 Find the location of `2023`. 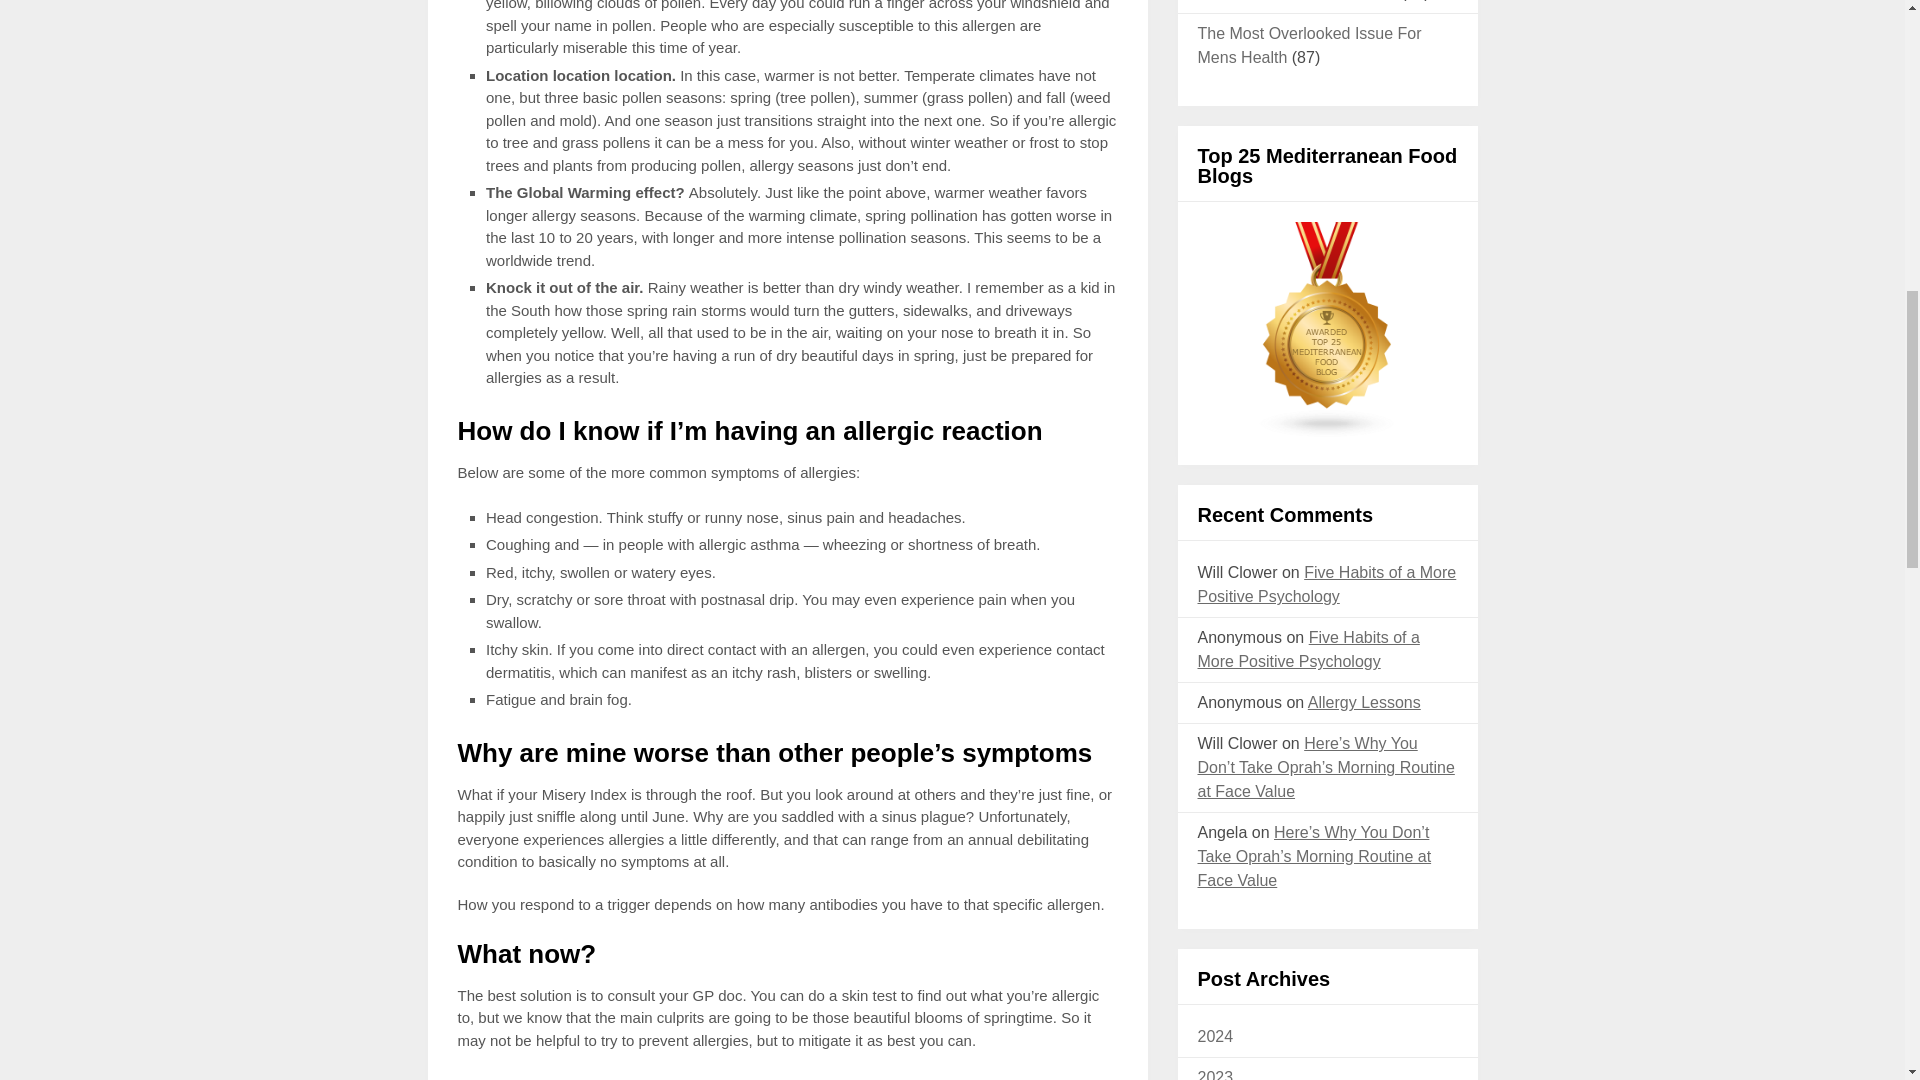

2023 is located at coordinates (1216, 1074).